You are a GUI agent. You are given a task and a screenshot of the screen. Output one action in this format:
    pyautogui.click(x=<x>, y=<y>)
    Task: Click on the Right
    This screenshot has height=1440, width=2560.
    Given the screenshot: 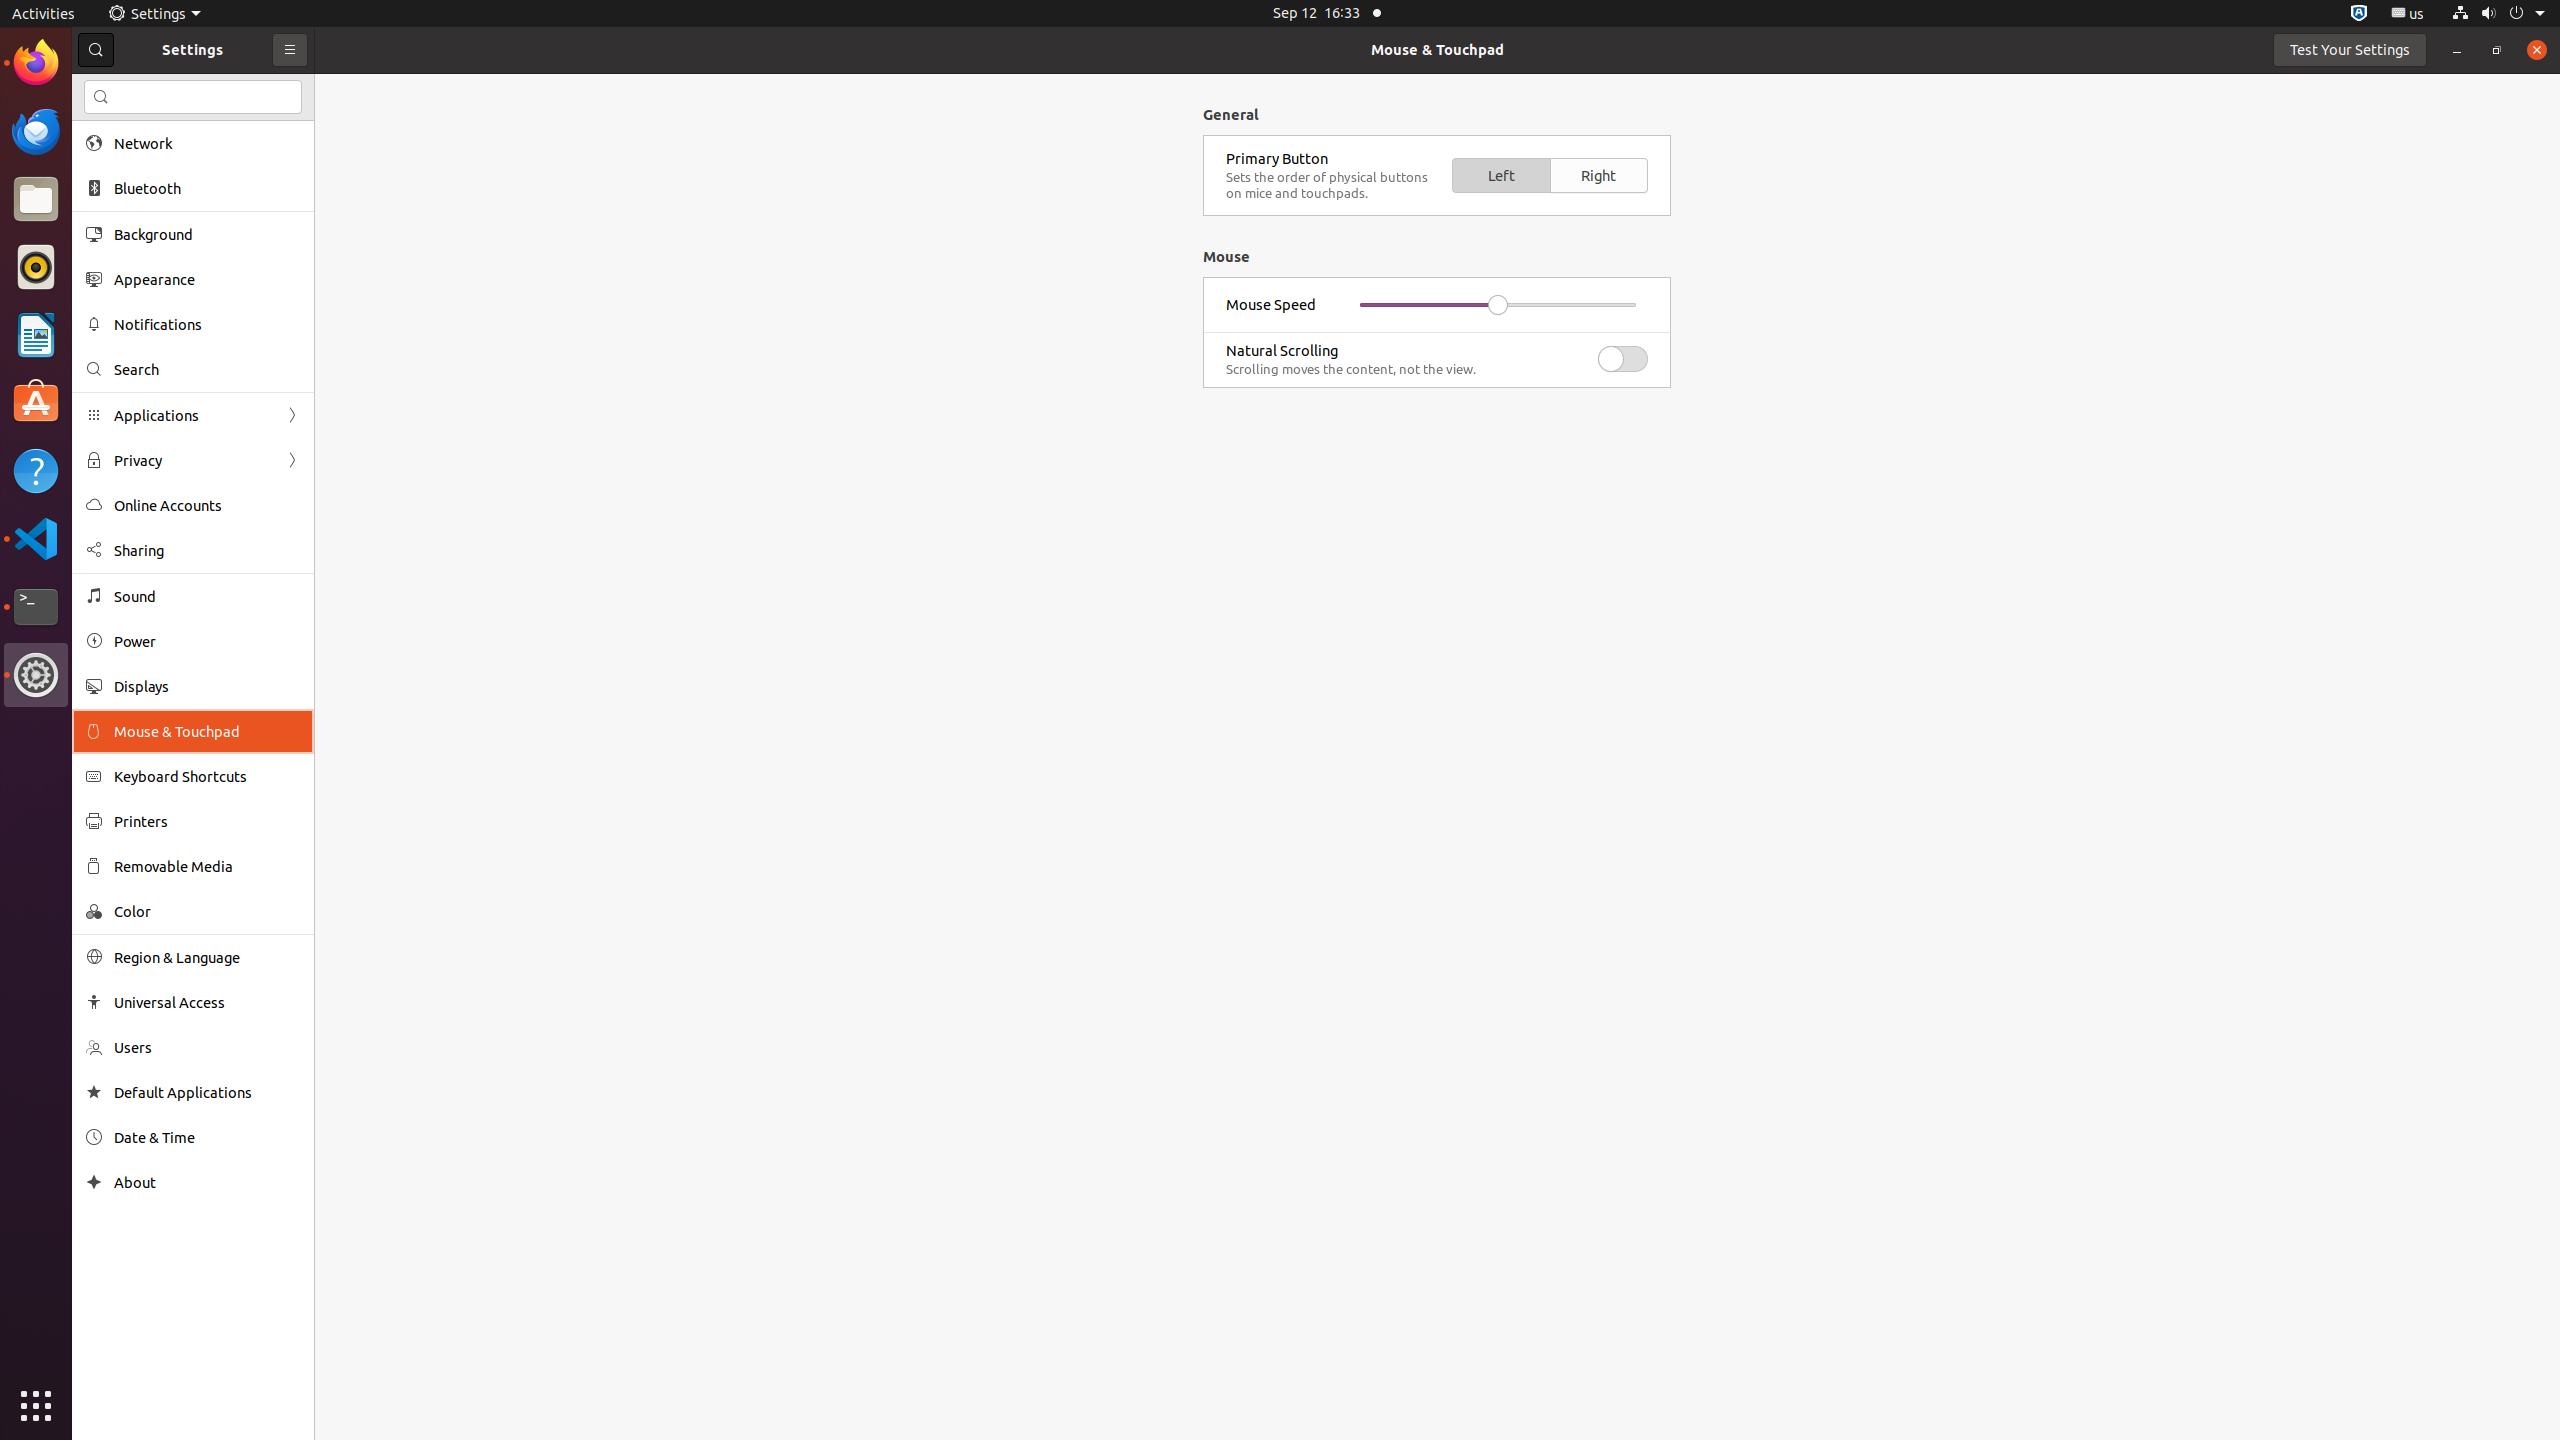 What is the action you would take?
    pyautogui.click(x=1599, y=176)
    